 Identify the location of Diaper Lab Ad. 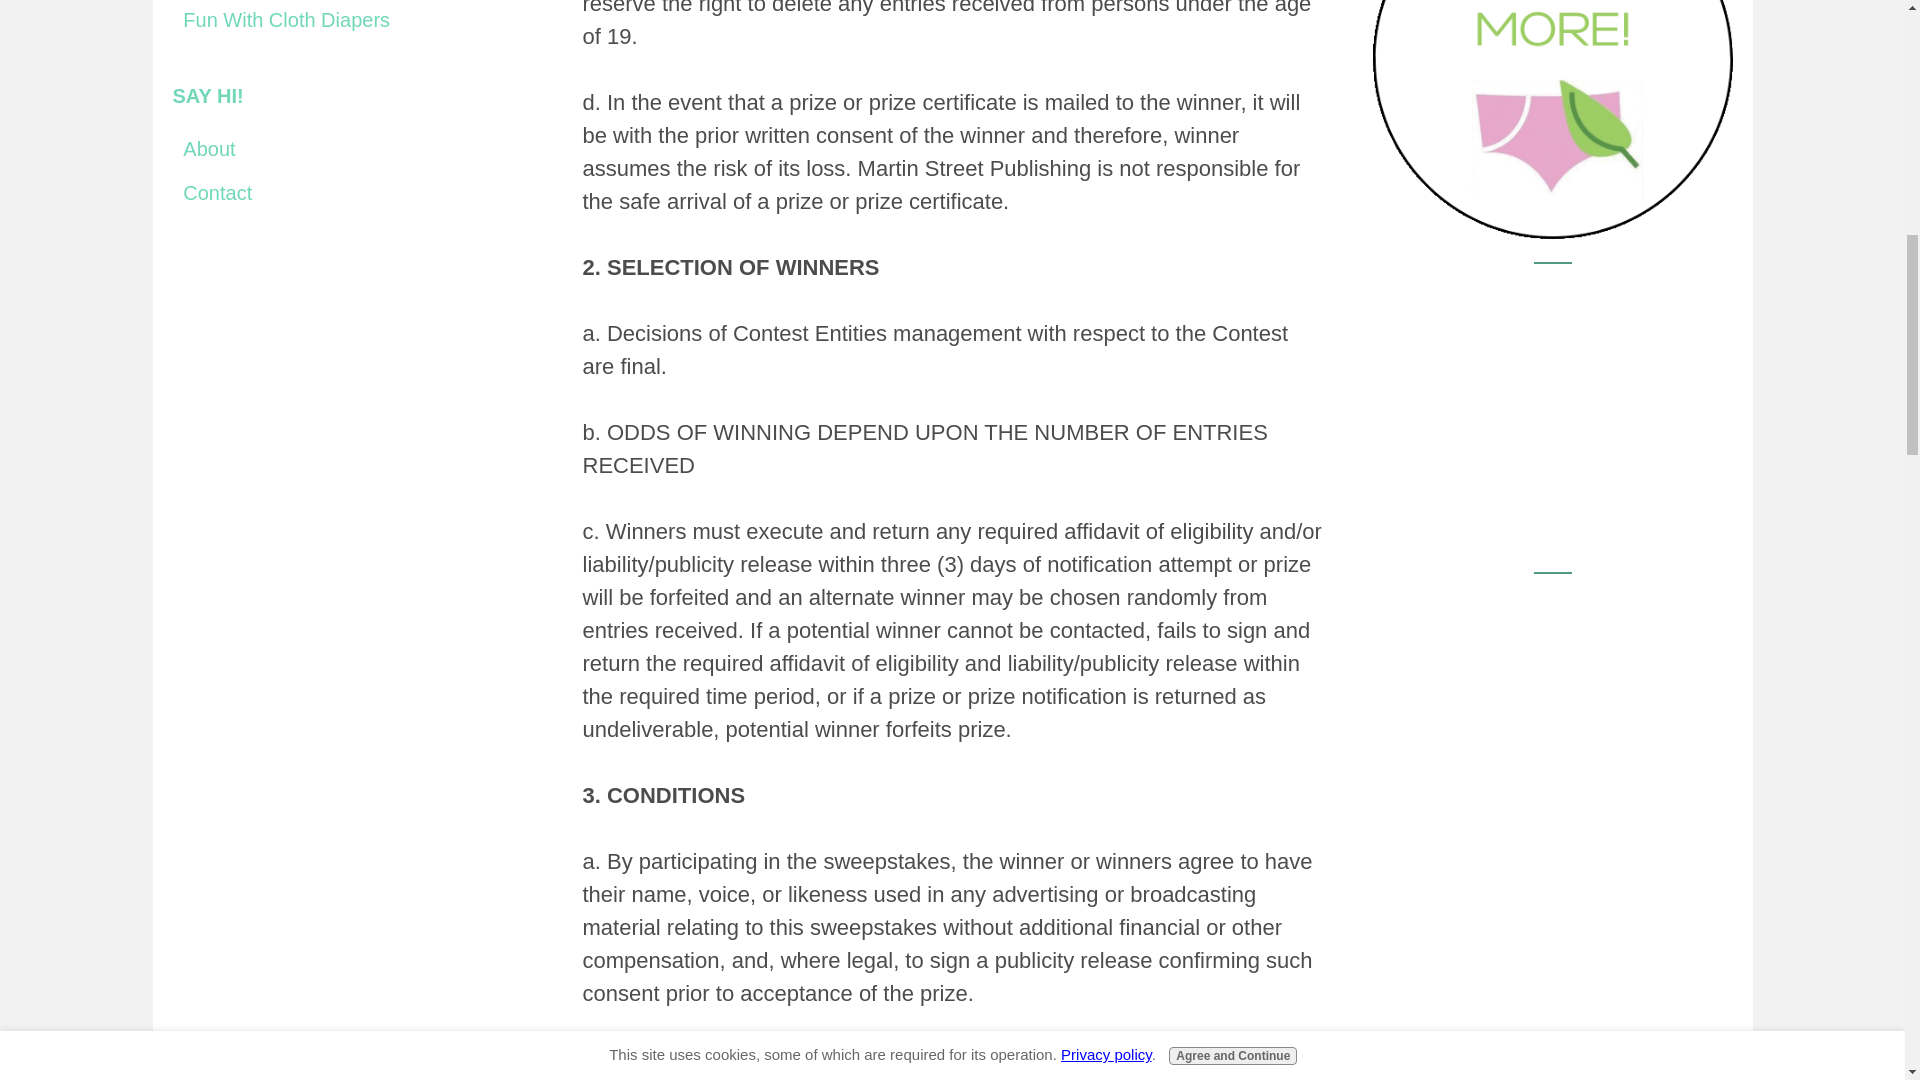
(1552, 119).